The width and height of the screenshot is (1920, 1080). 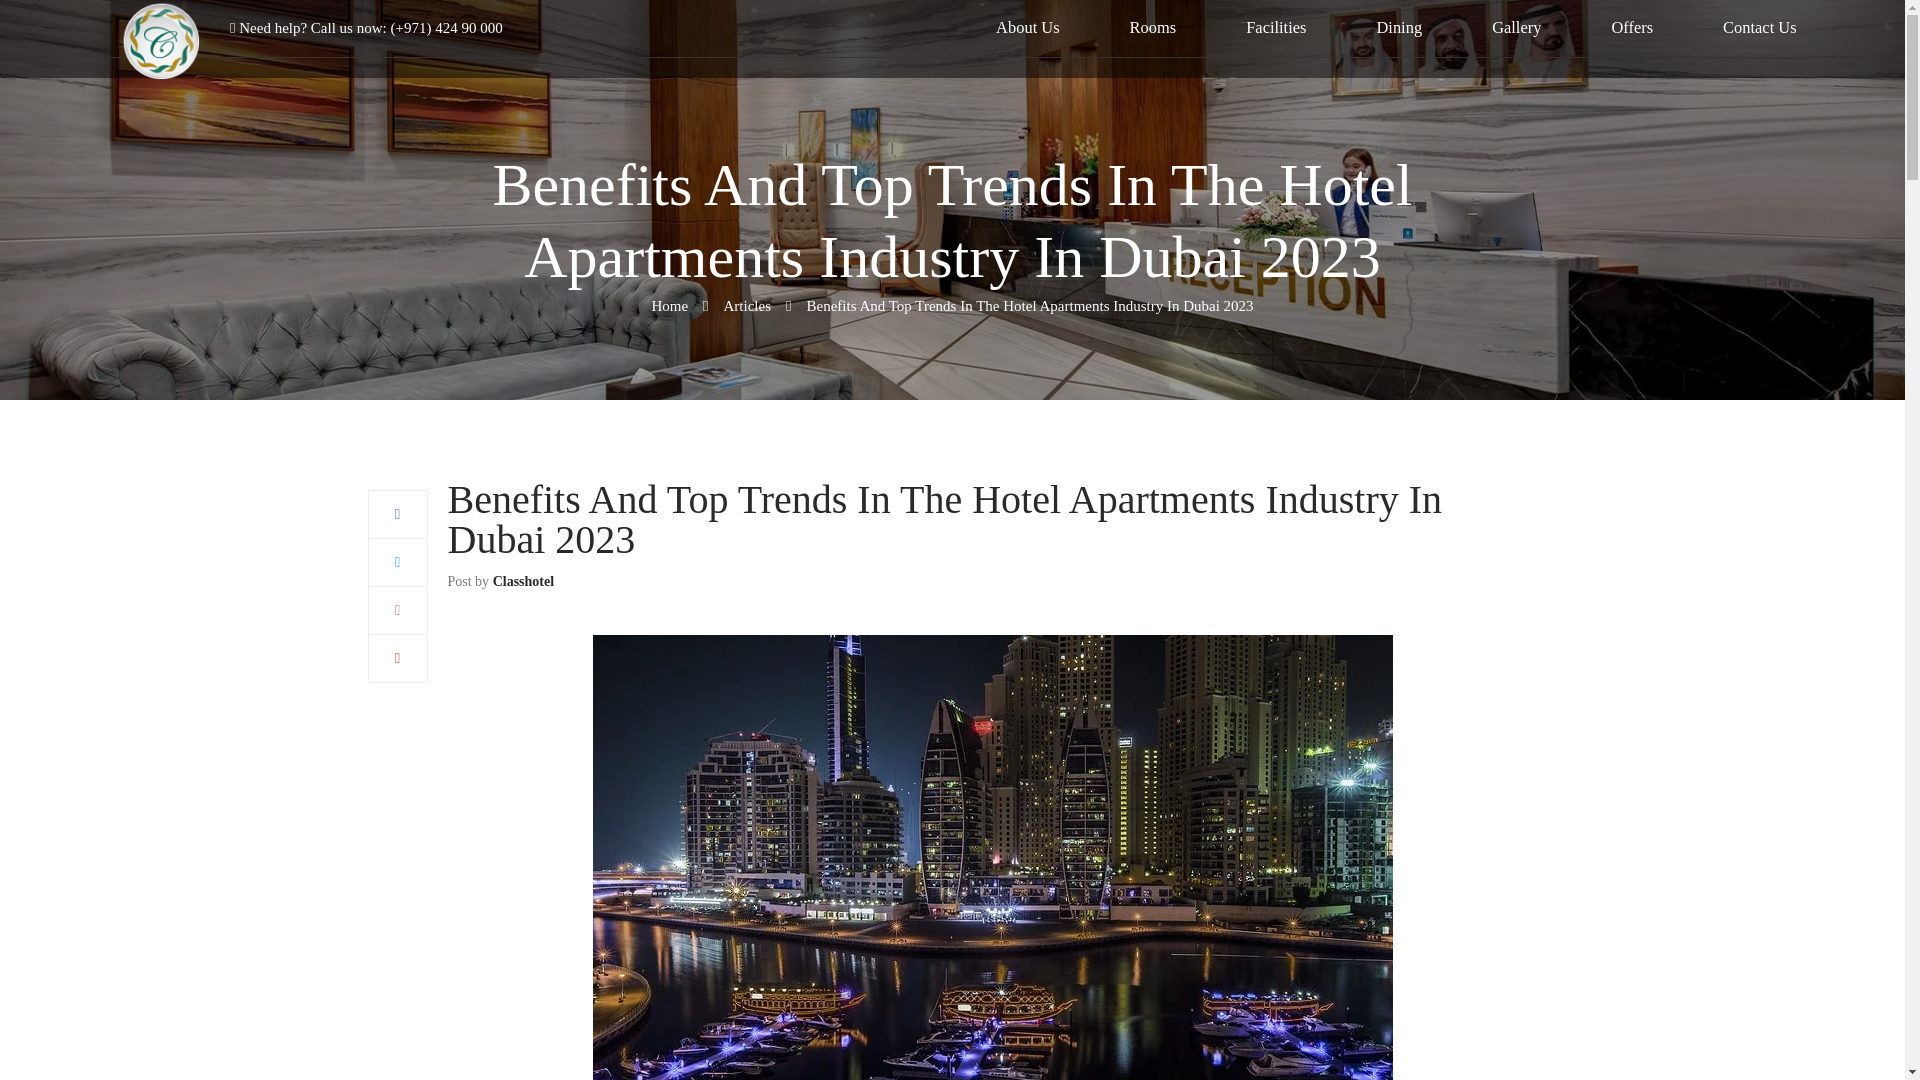 I want to click on About Us, so click(x=1028, y=27).